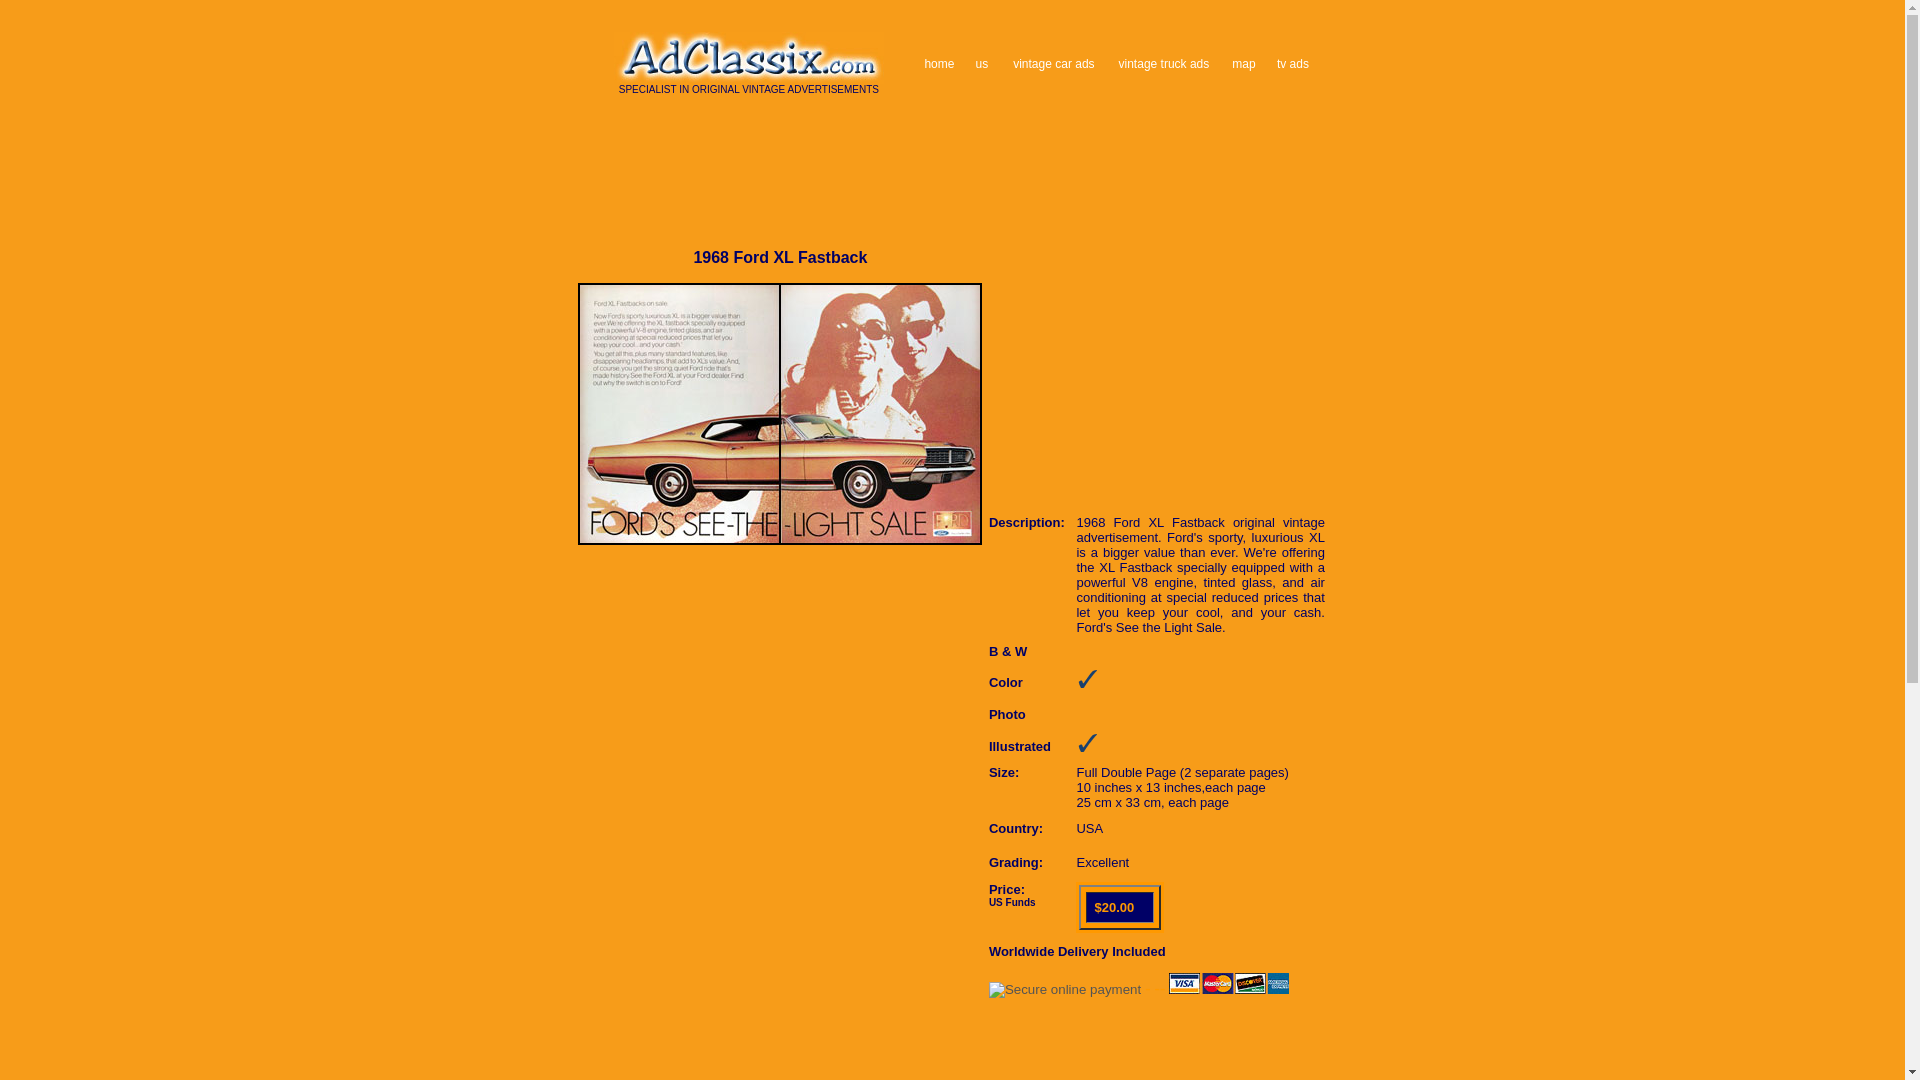  I want to click on Advertisement, so click(949, 1067).